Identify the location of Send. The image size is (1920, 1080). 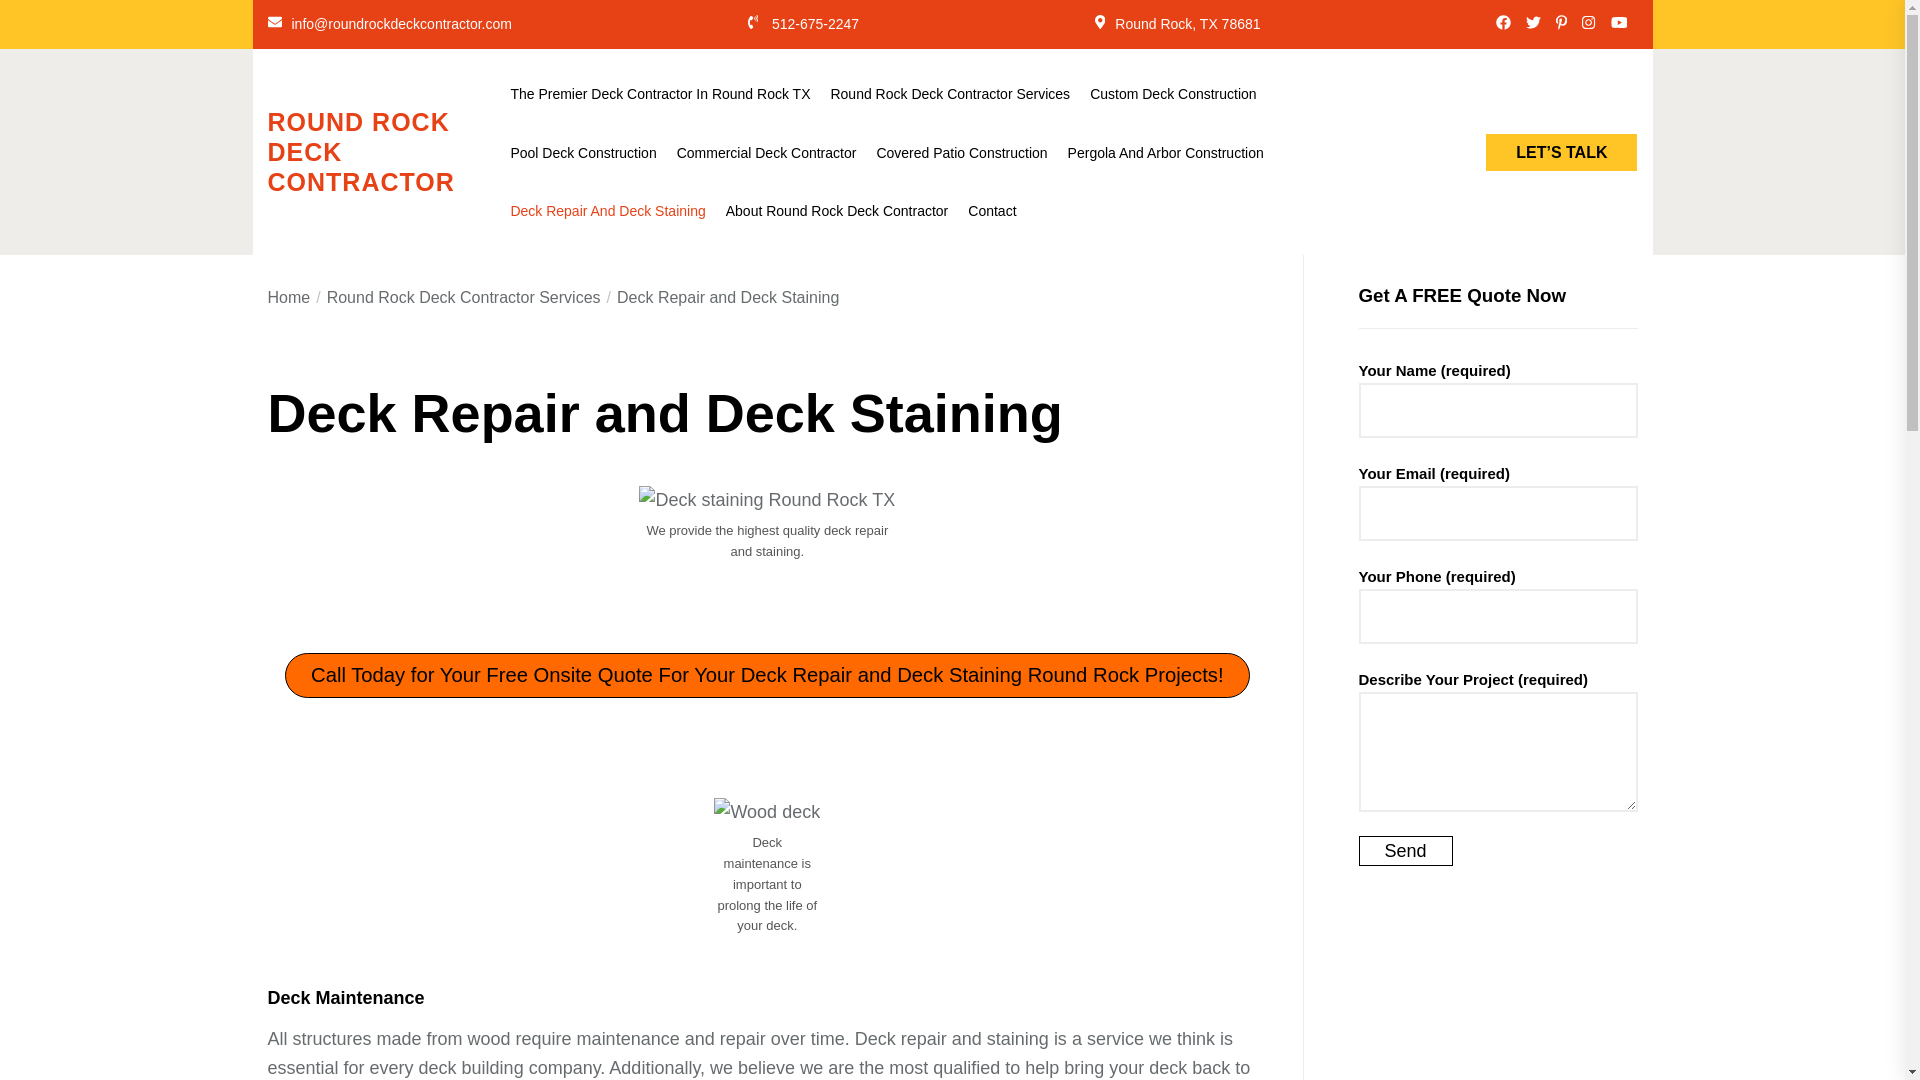
(1404, 850).